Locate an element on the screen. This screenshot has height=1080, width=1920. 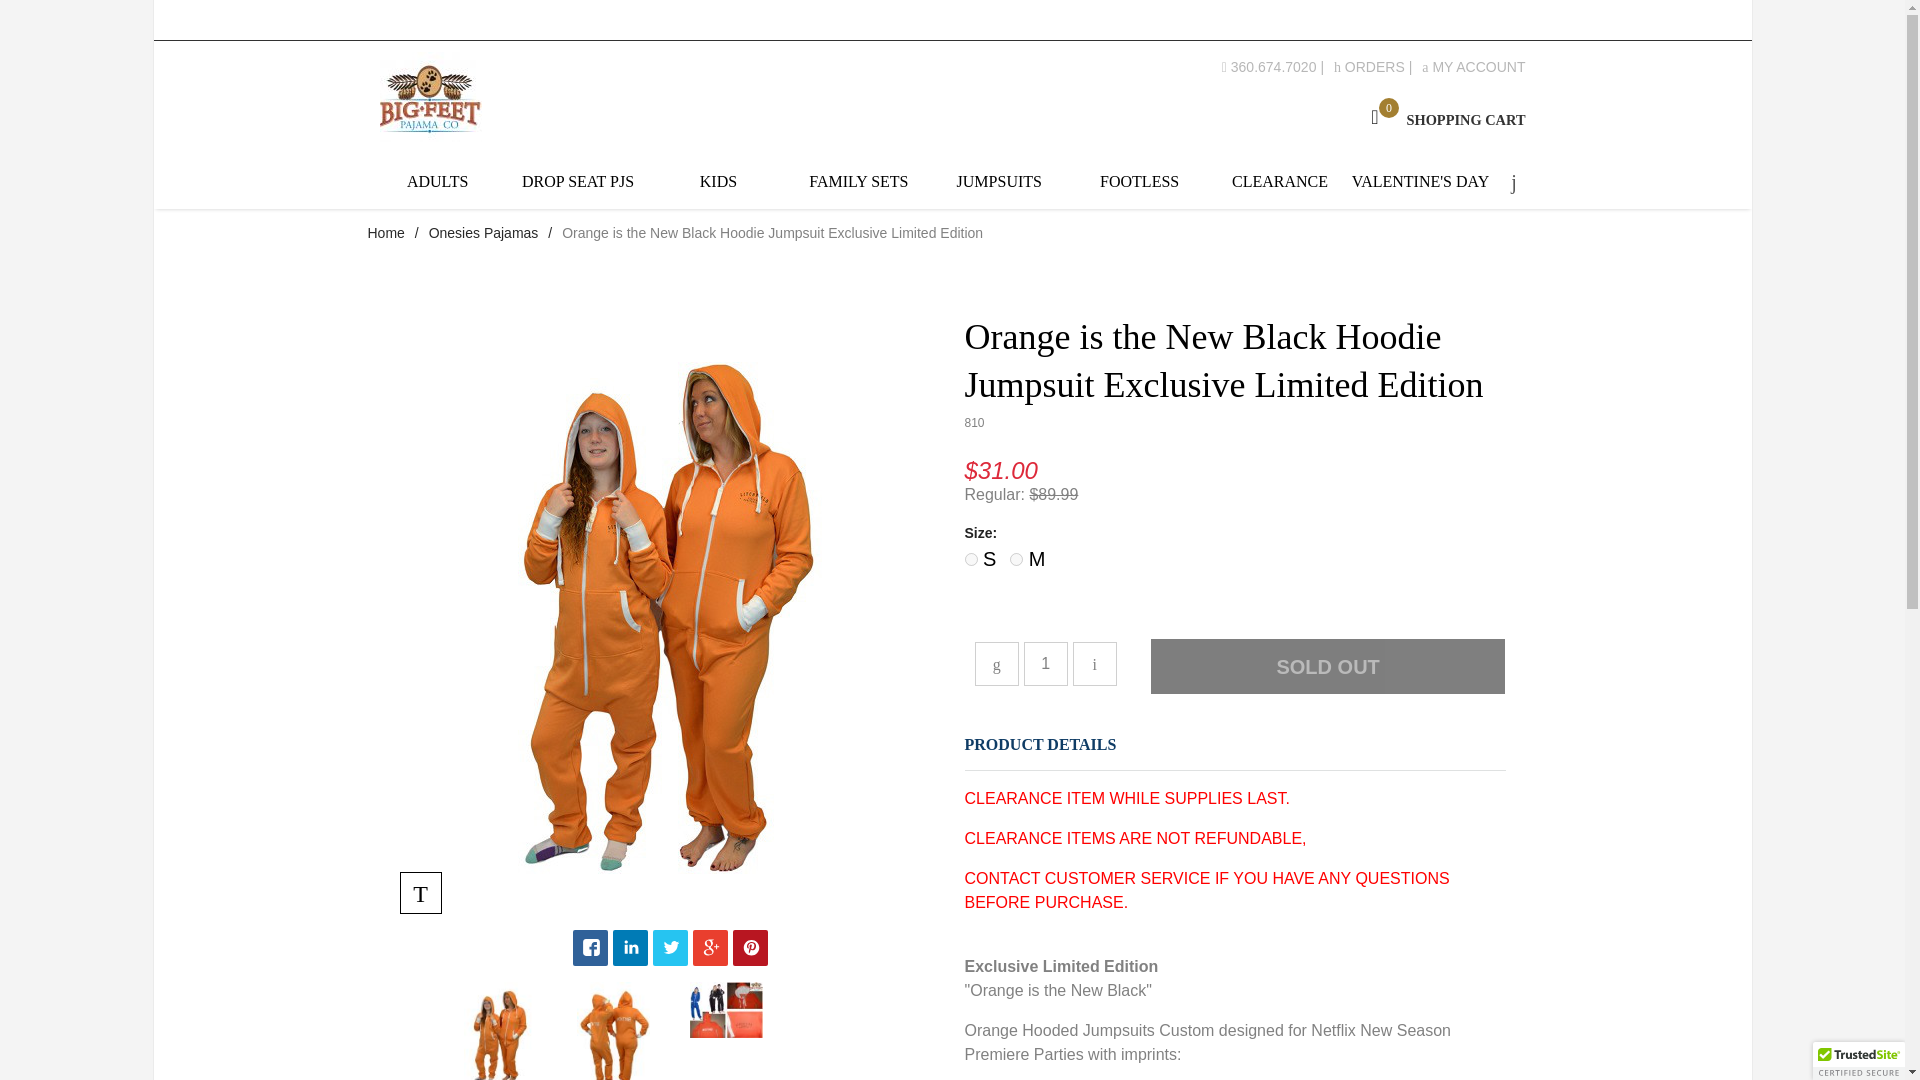
ADULTS is located at coordinates (1442, 119).